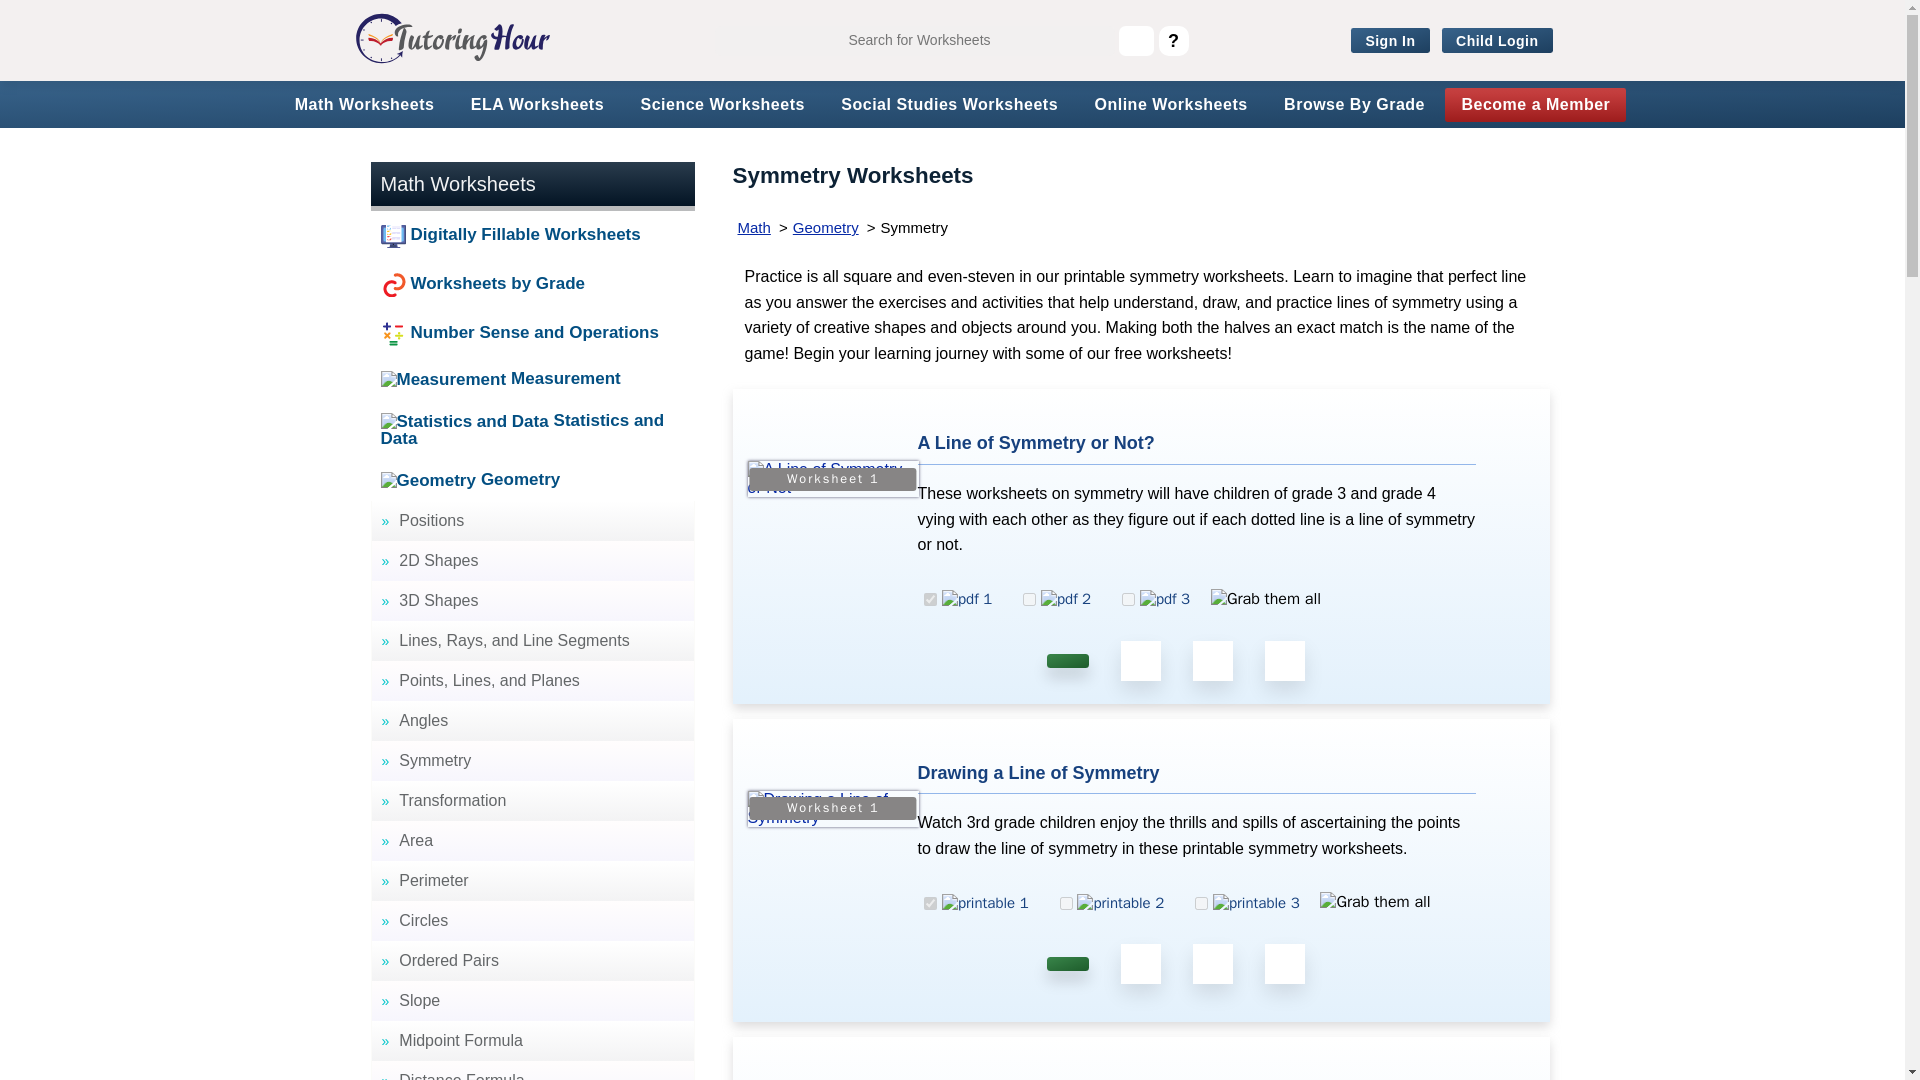 The image size is (1920, 1080). I want to click on on, so click(930, 598).